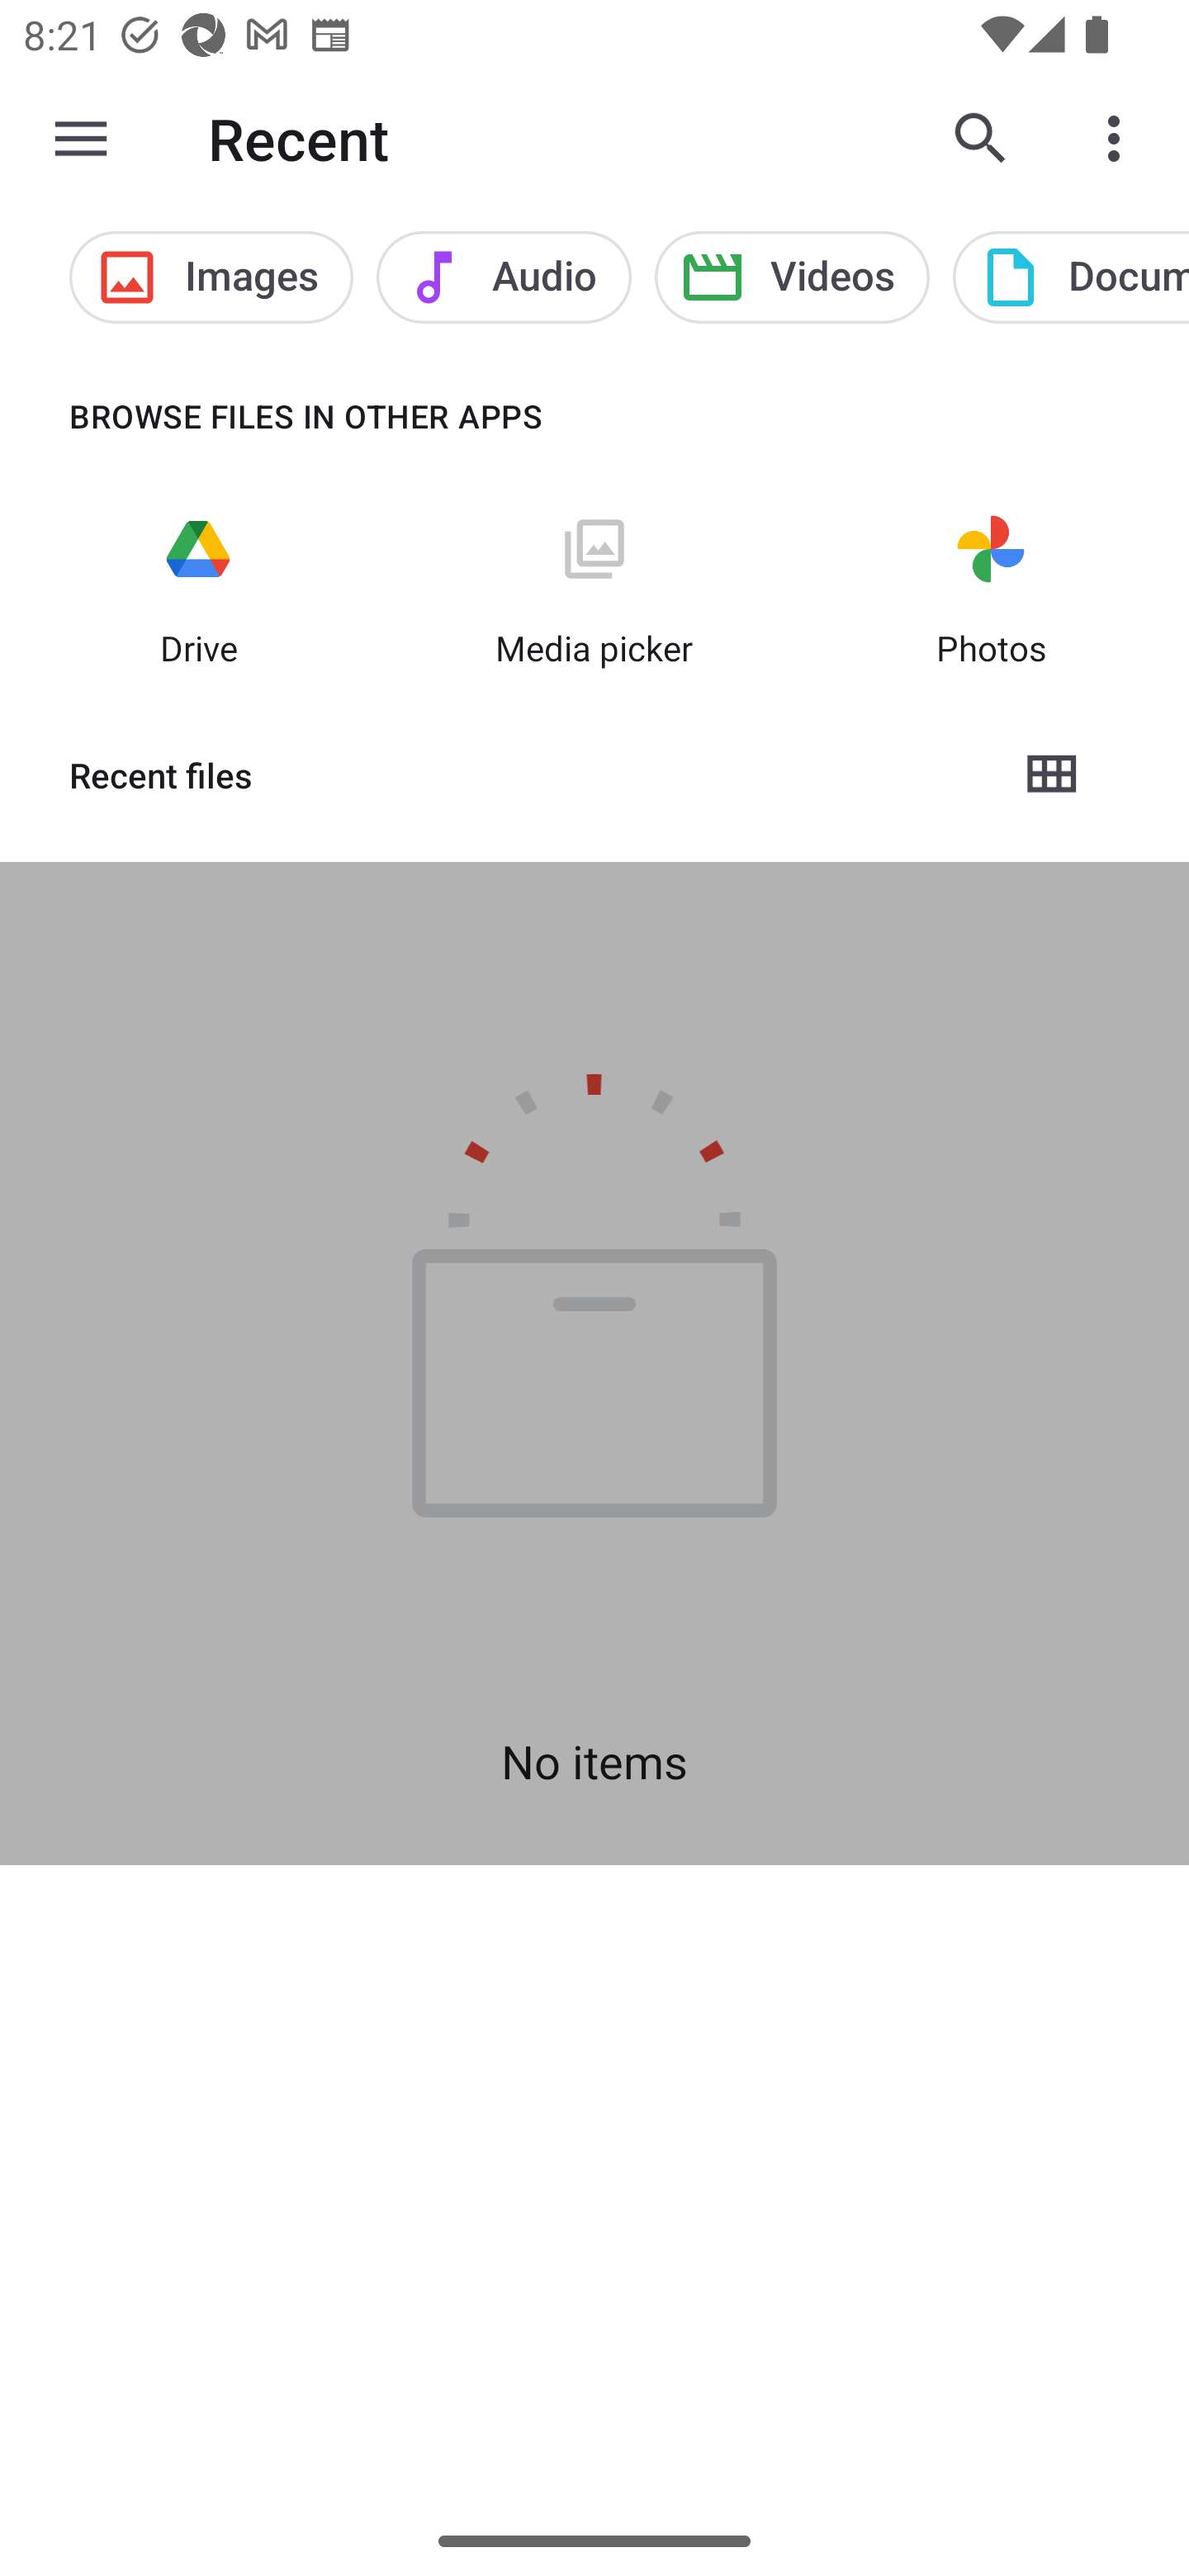 This screenshot has height=2576, width=1189. I want to click on More options, so click(1120, 139).